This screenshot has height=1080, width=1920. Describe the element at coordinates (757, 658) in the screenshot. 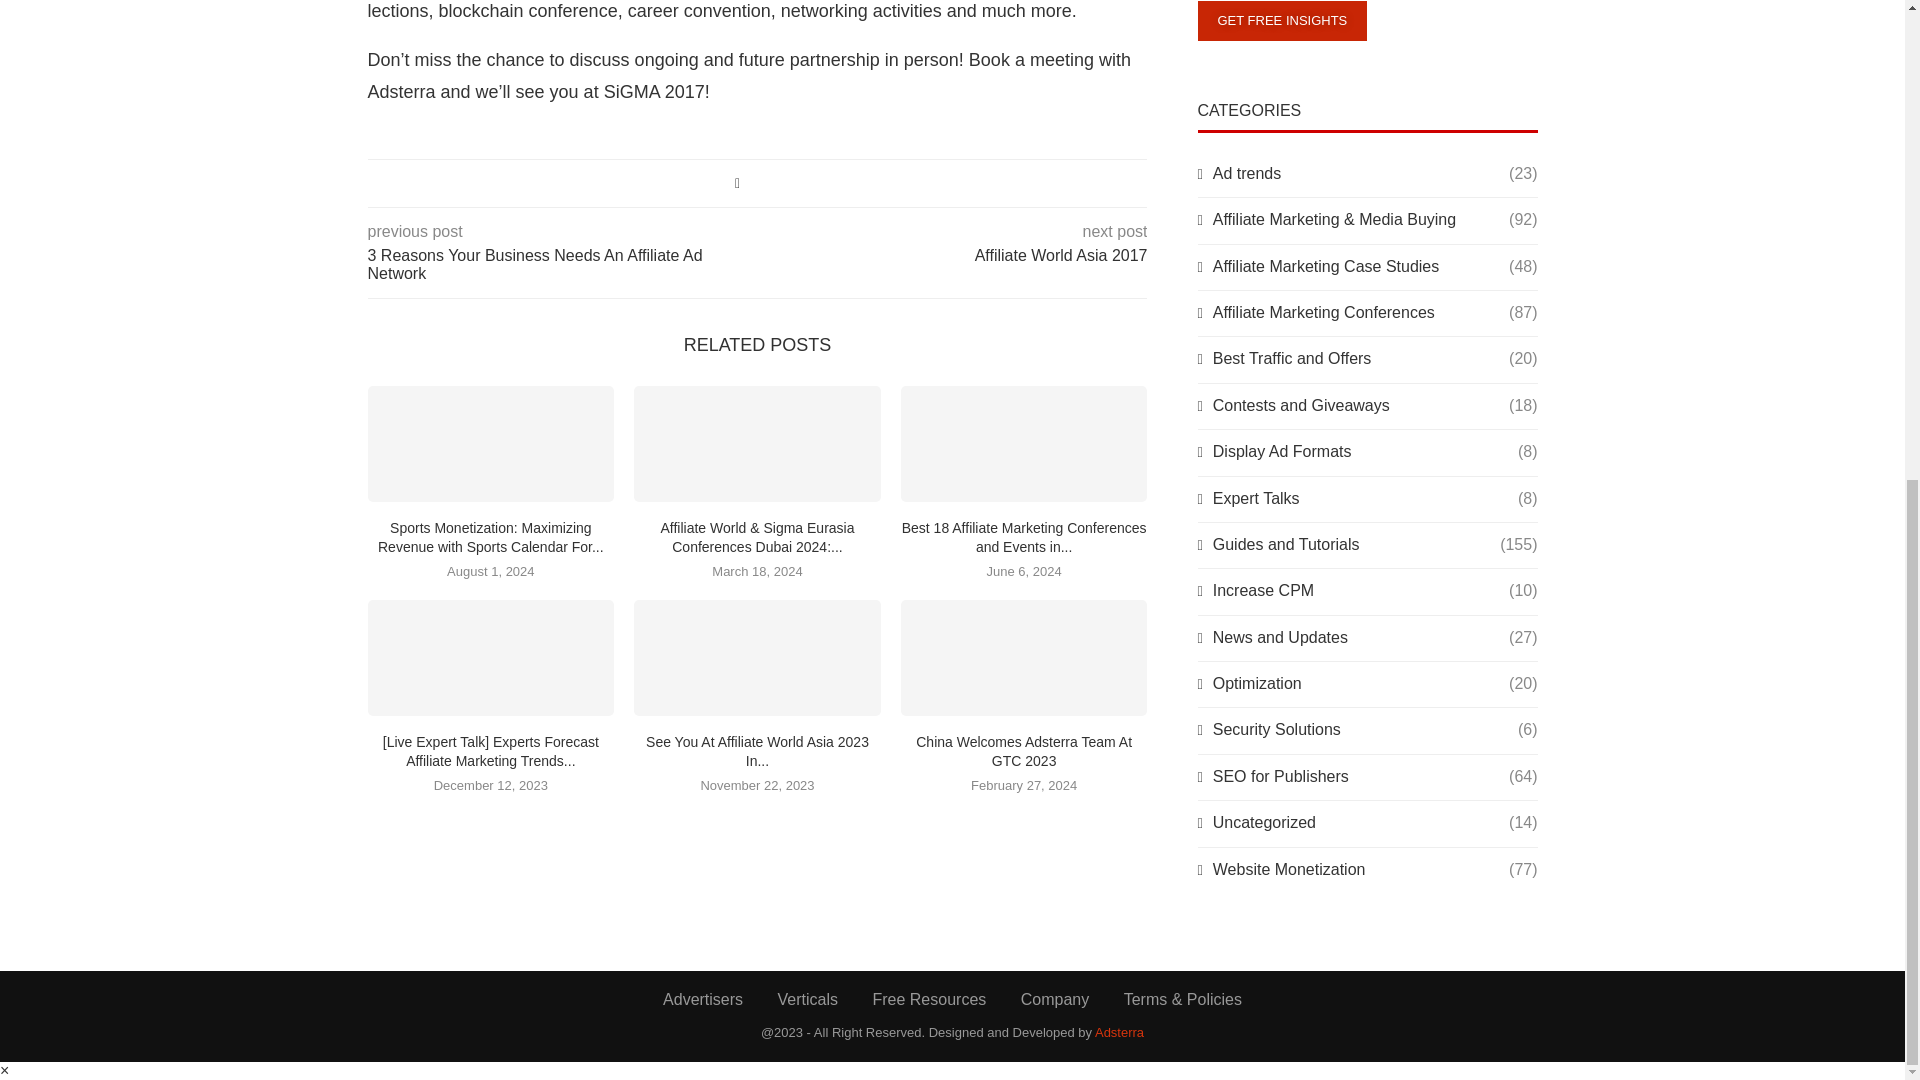

I see `See You At Affiliate World Asia 2023 In Thailand` at that location.